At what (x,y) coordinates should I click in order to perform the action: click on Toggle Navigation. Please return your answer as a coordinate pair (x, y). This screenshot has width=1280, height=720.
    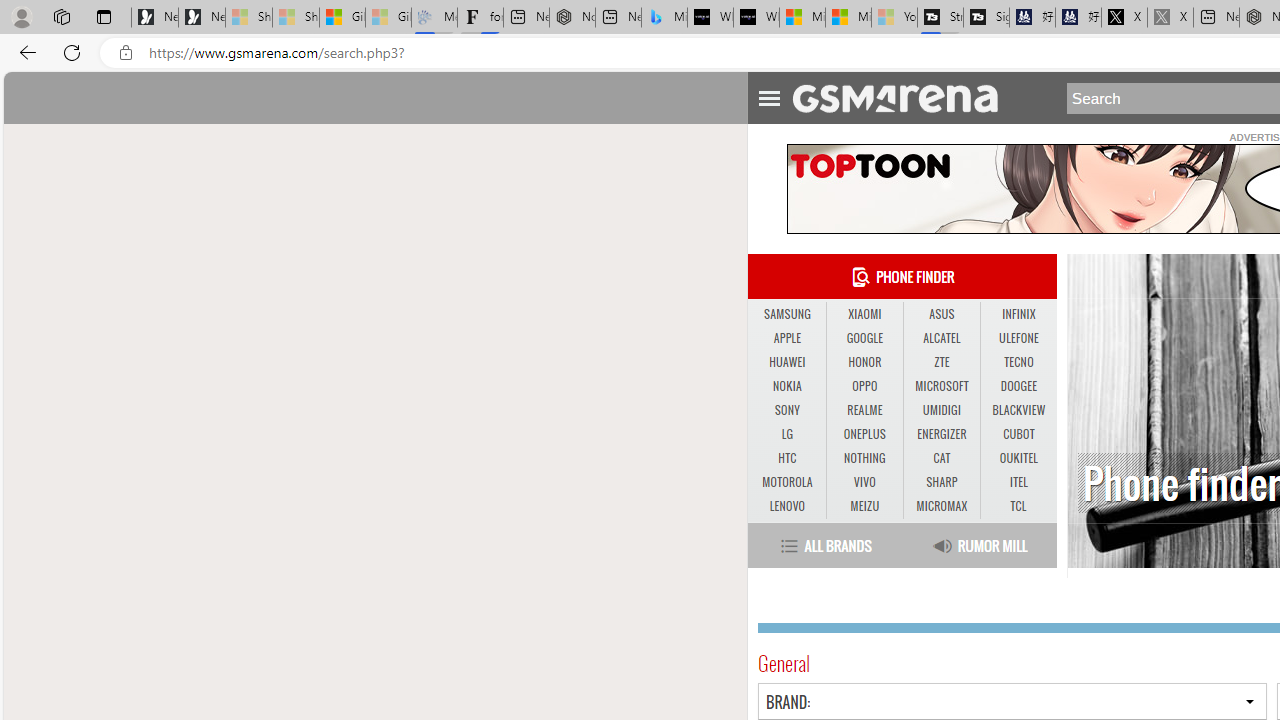
    Looking at the image, I should click on (768, 95).